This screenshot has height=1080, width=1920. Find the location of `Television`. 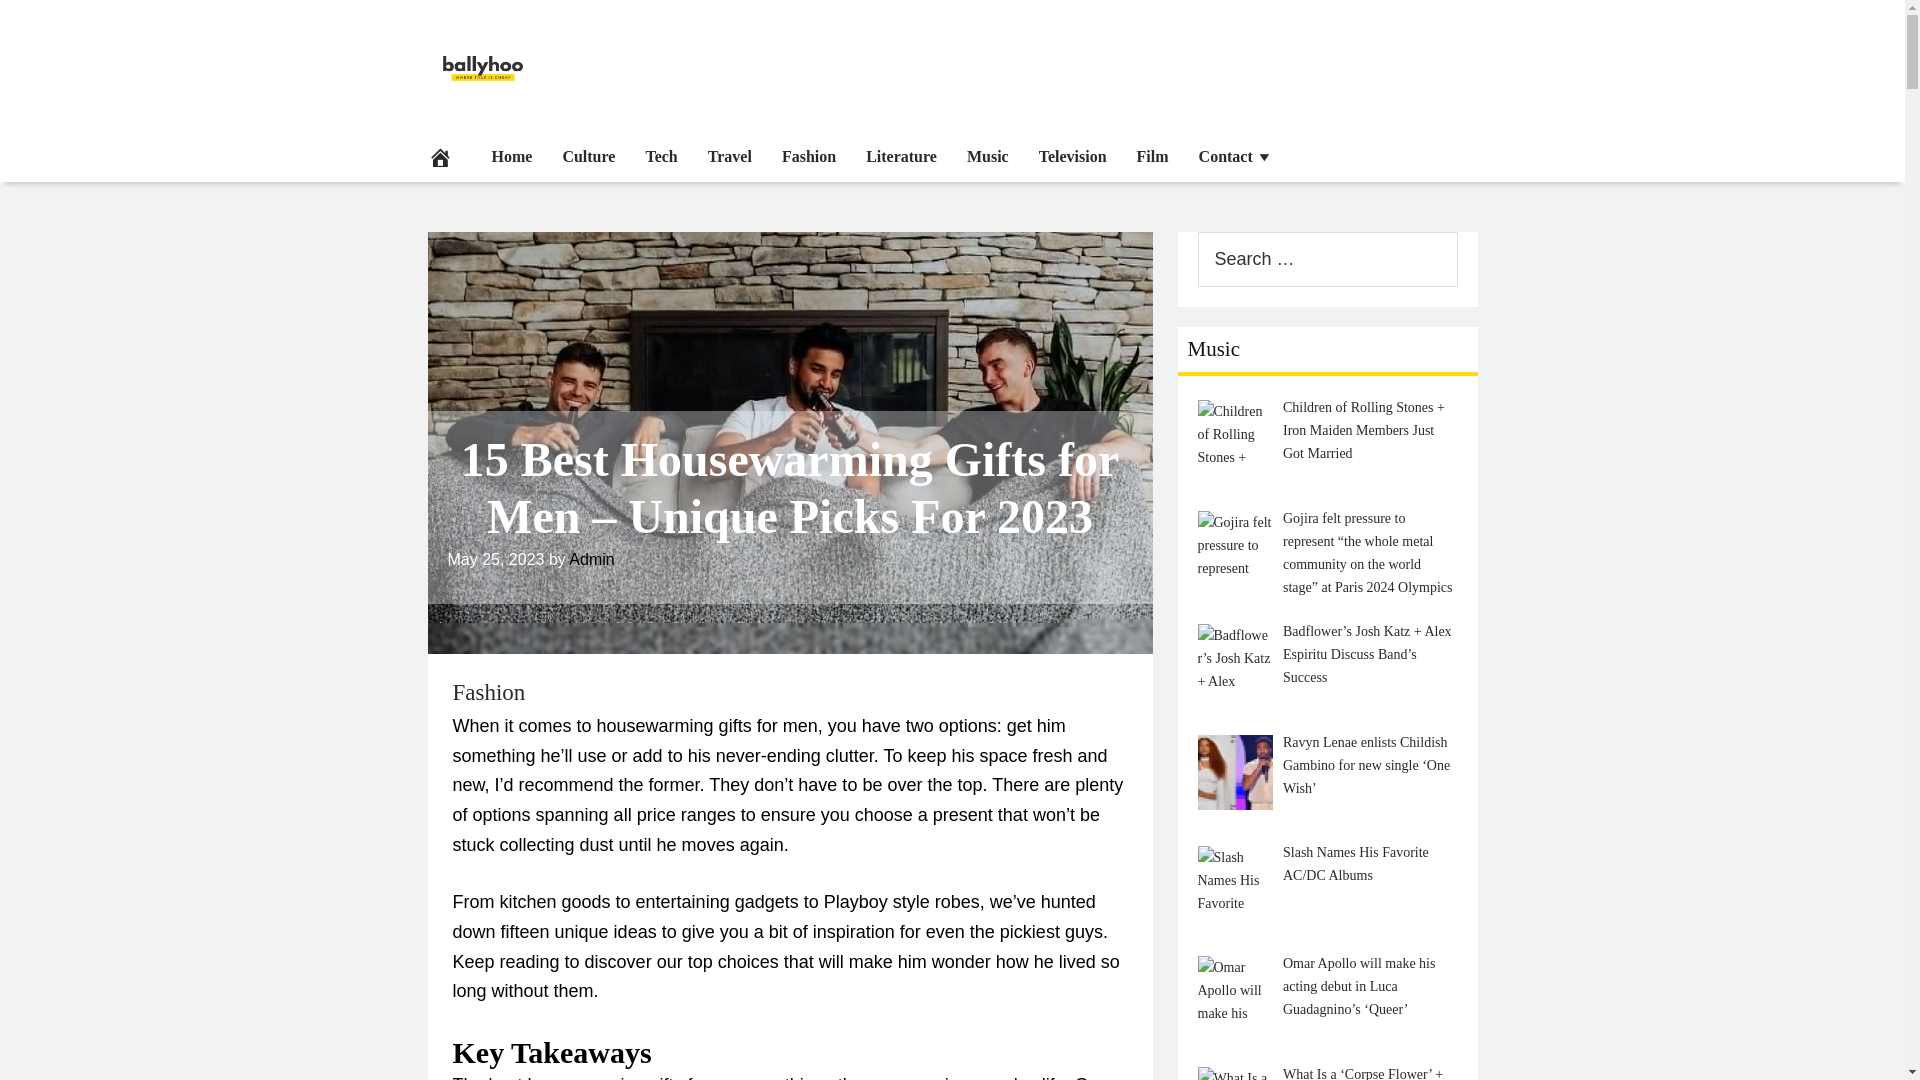

Television is located at coordinates (1072, 156).